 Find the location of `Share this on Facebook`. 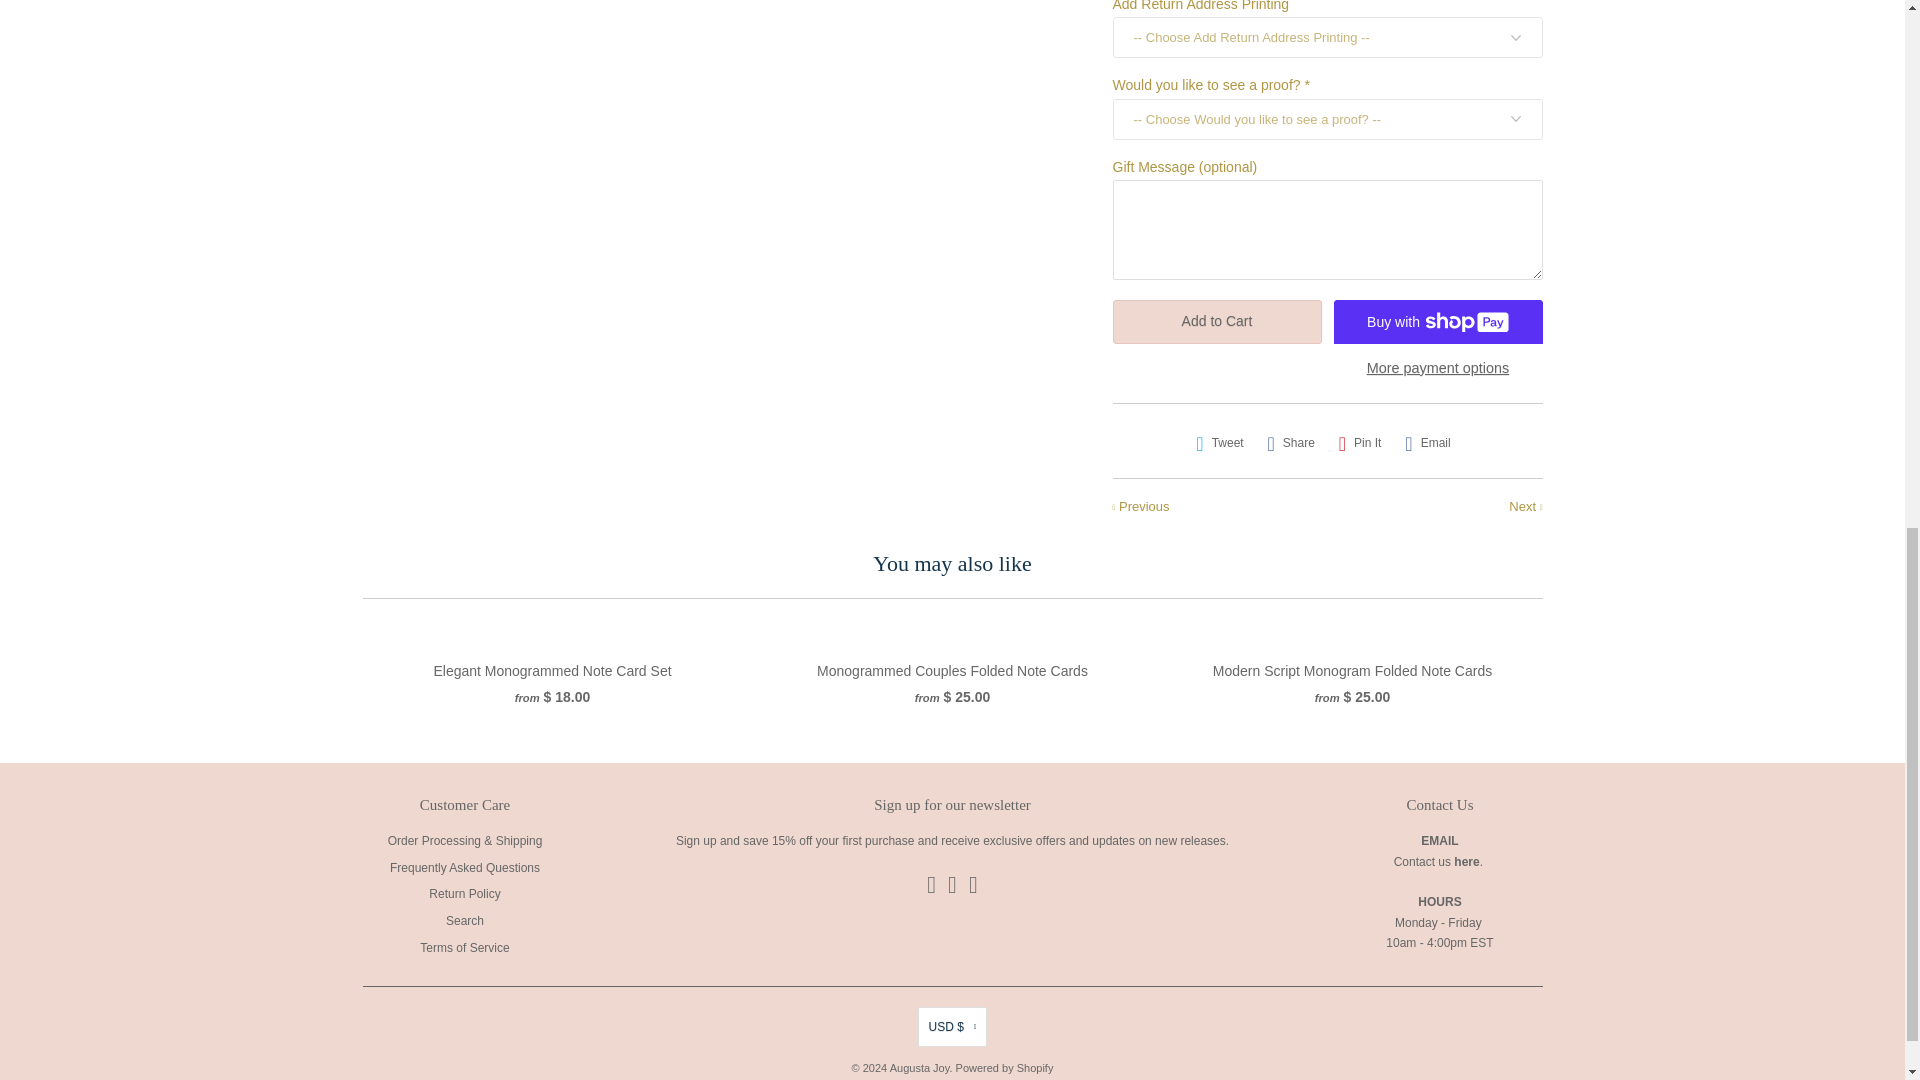

Share this on Facebook is located at coordinates (1290, 443).